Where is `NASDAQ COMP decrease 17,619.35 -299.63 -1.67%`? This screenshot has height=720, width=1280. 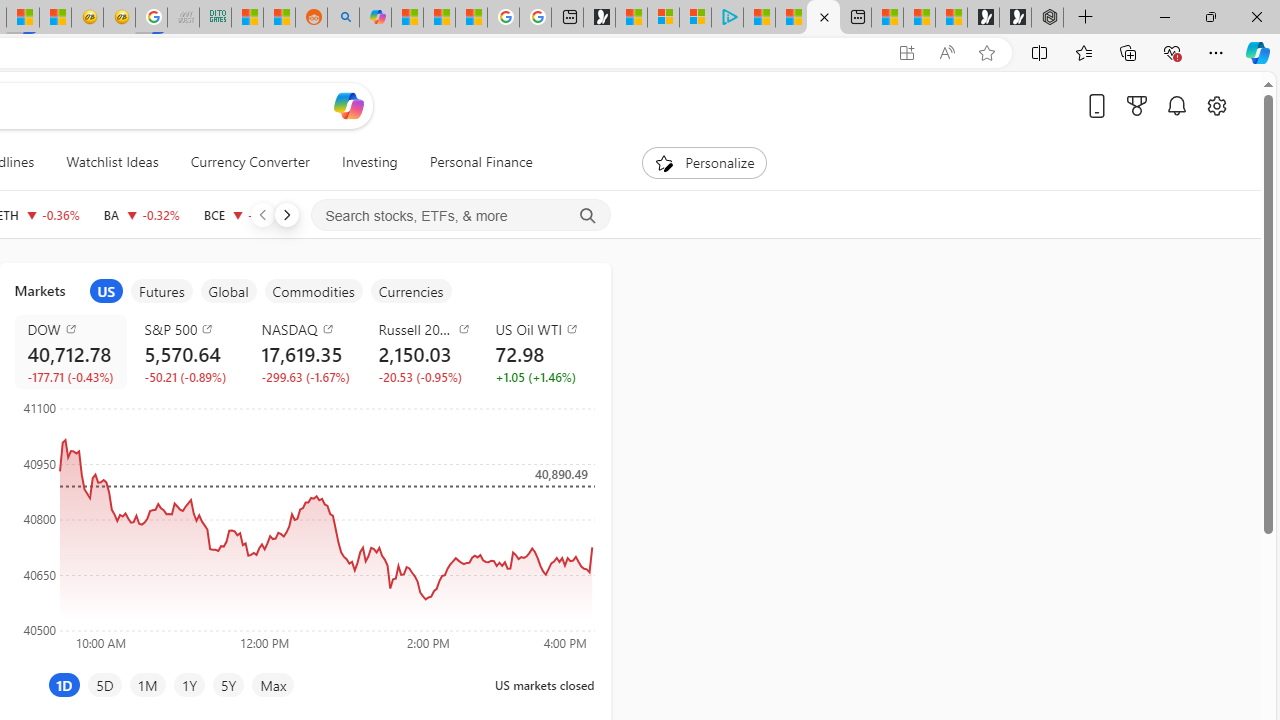 NASDAQ COMP decrease 17,619.35 -299.63 -1.67% is located at coordinates (304, 352).